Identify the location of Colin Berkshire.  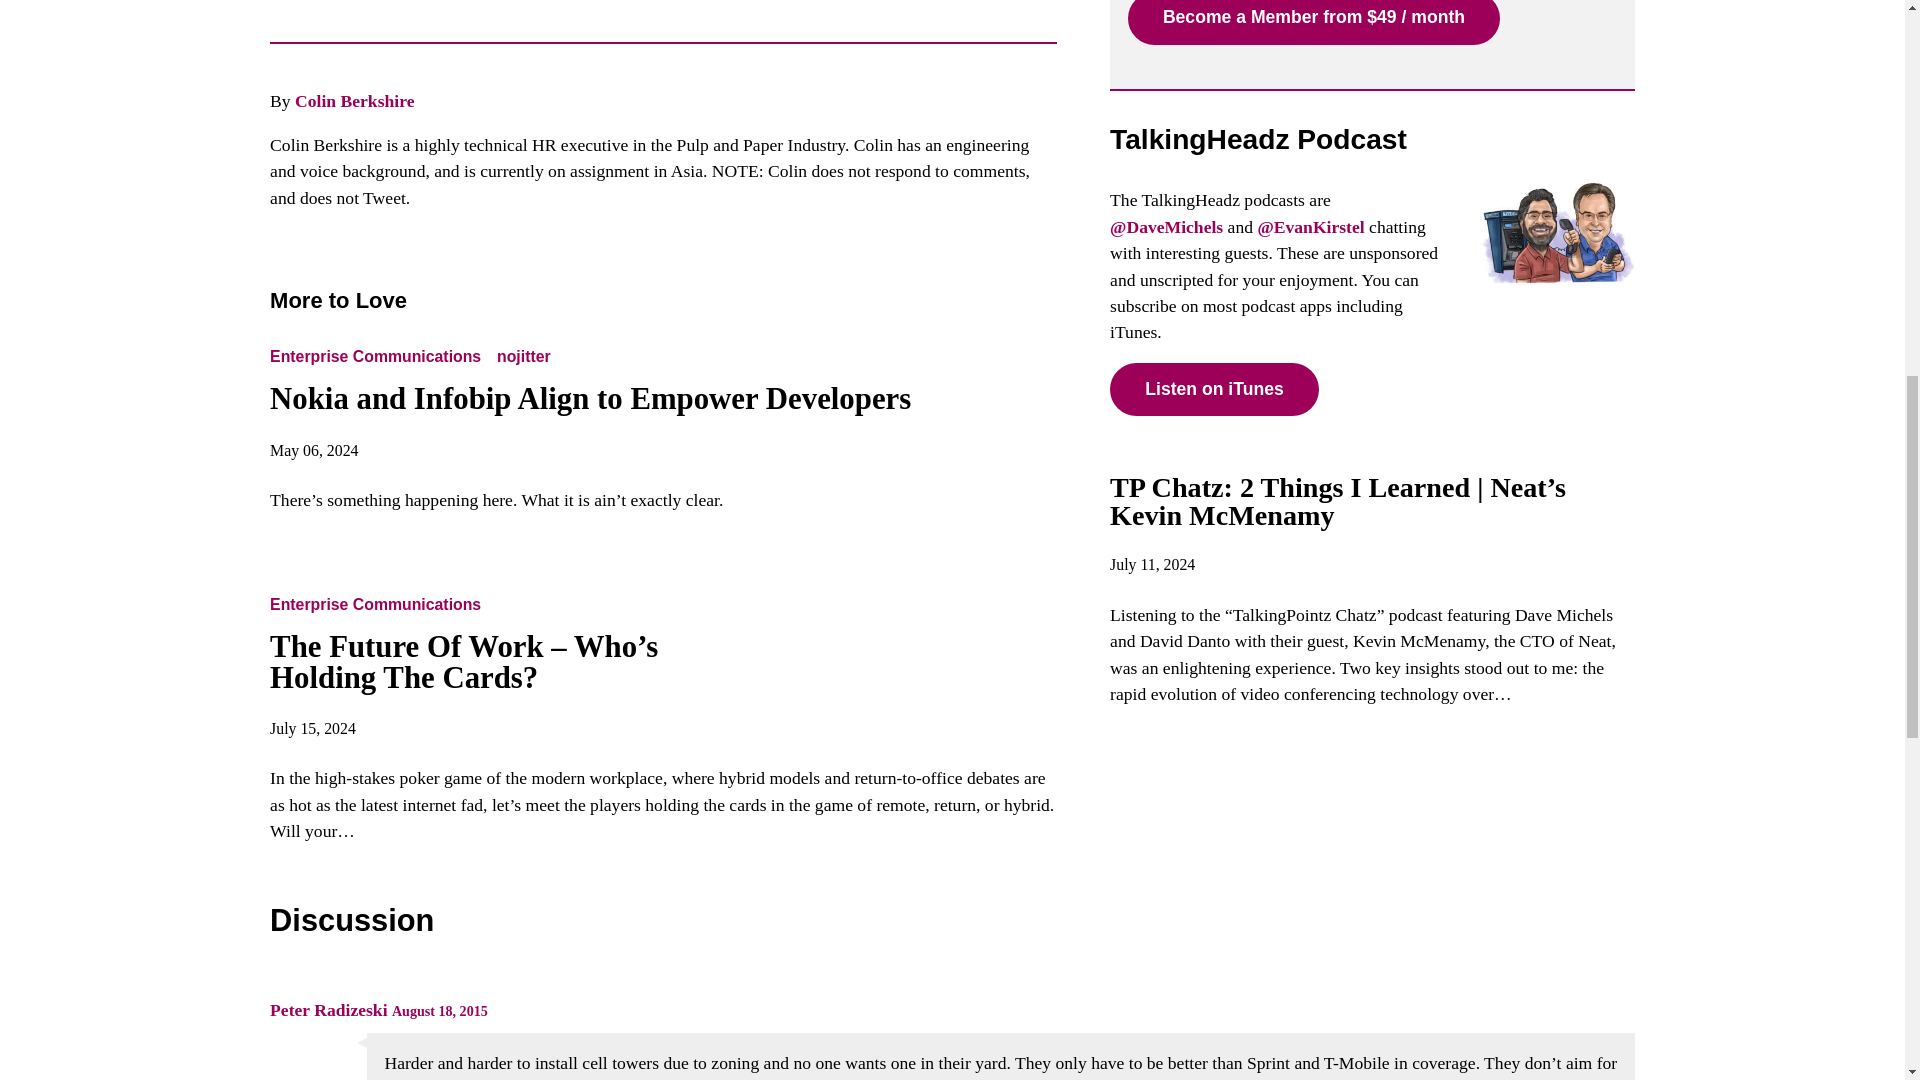
(354, 100).